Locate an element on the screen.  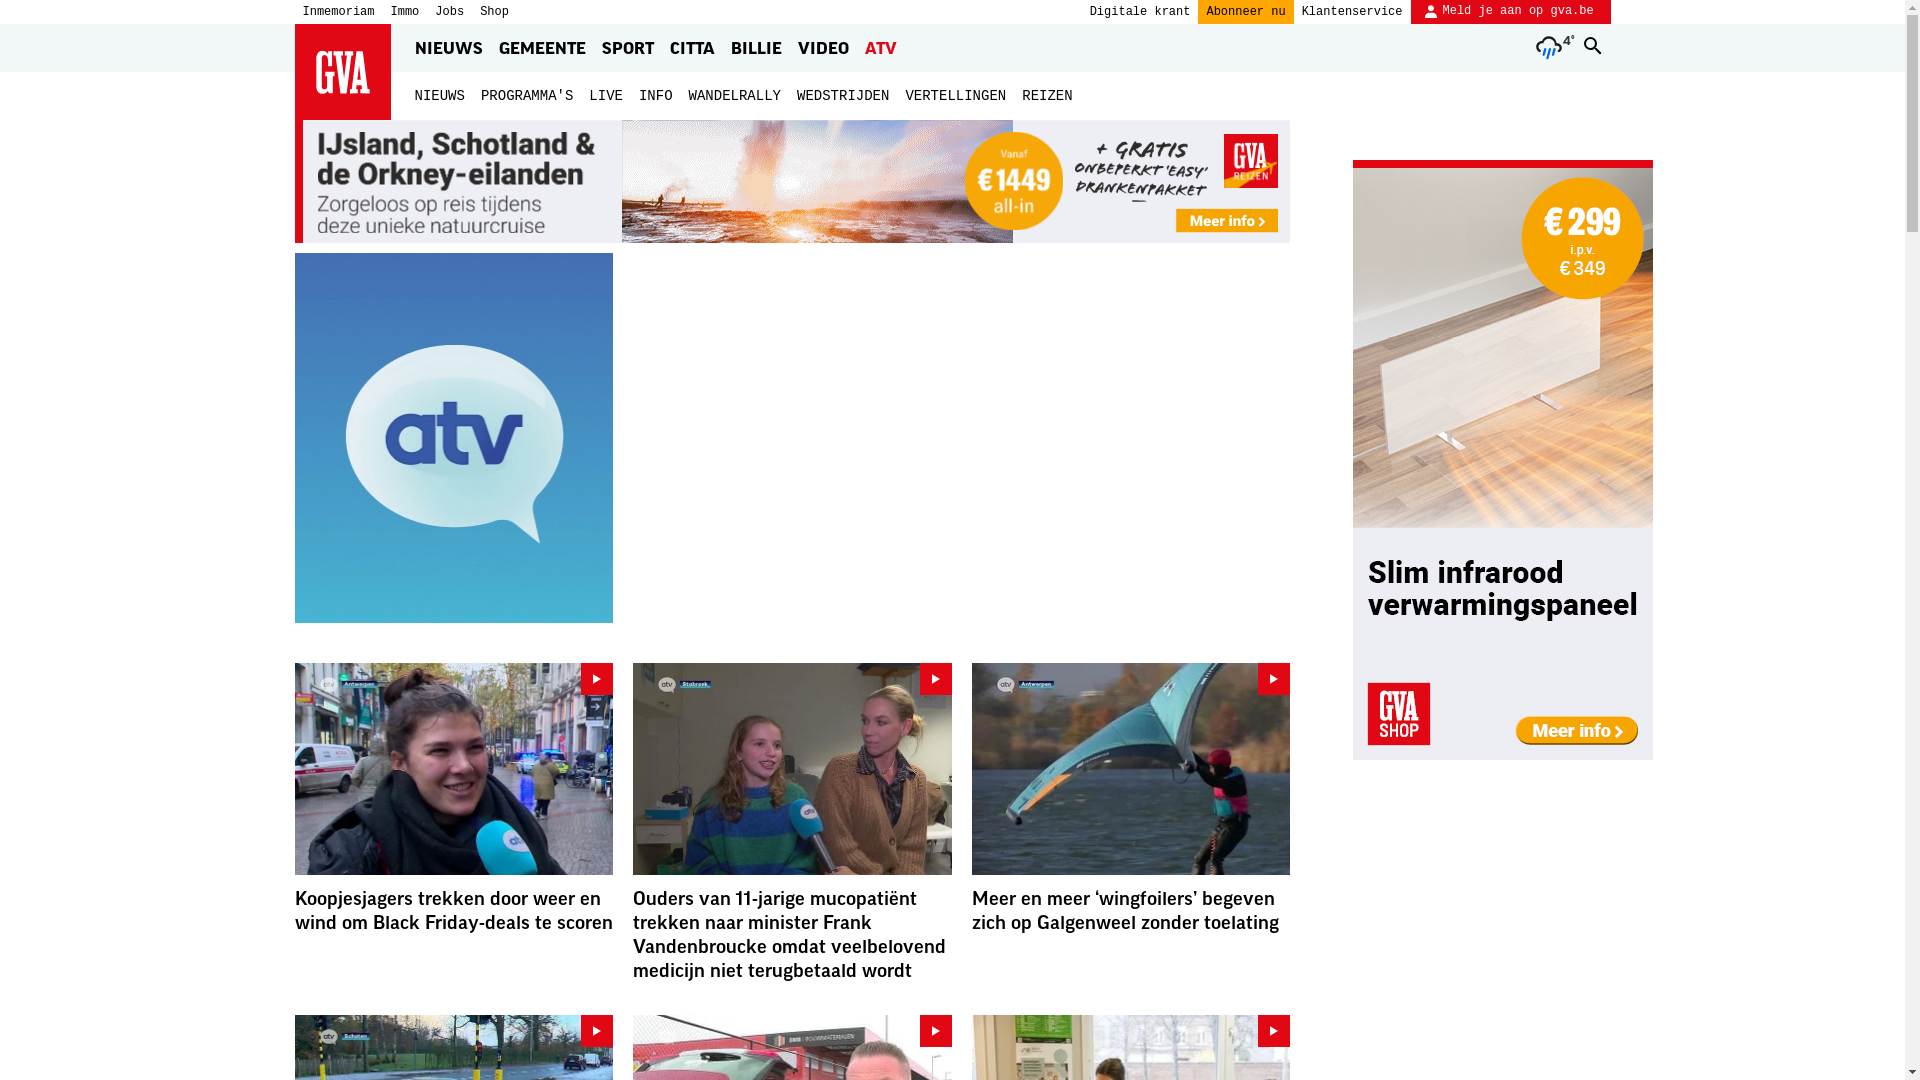
NIEUWS is located at coordinates (439, 96).